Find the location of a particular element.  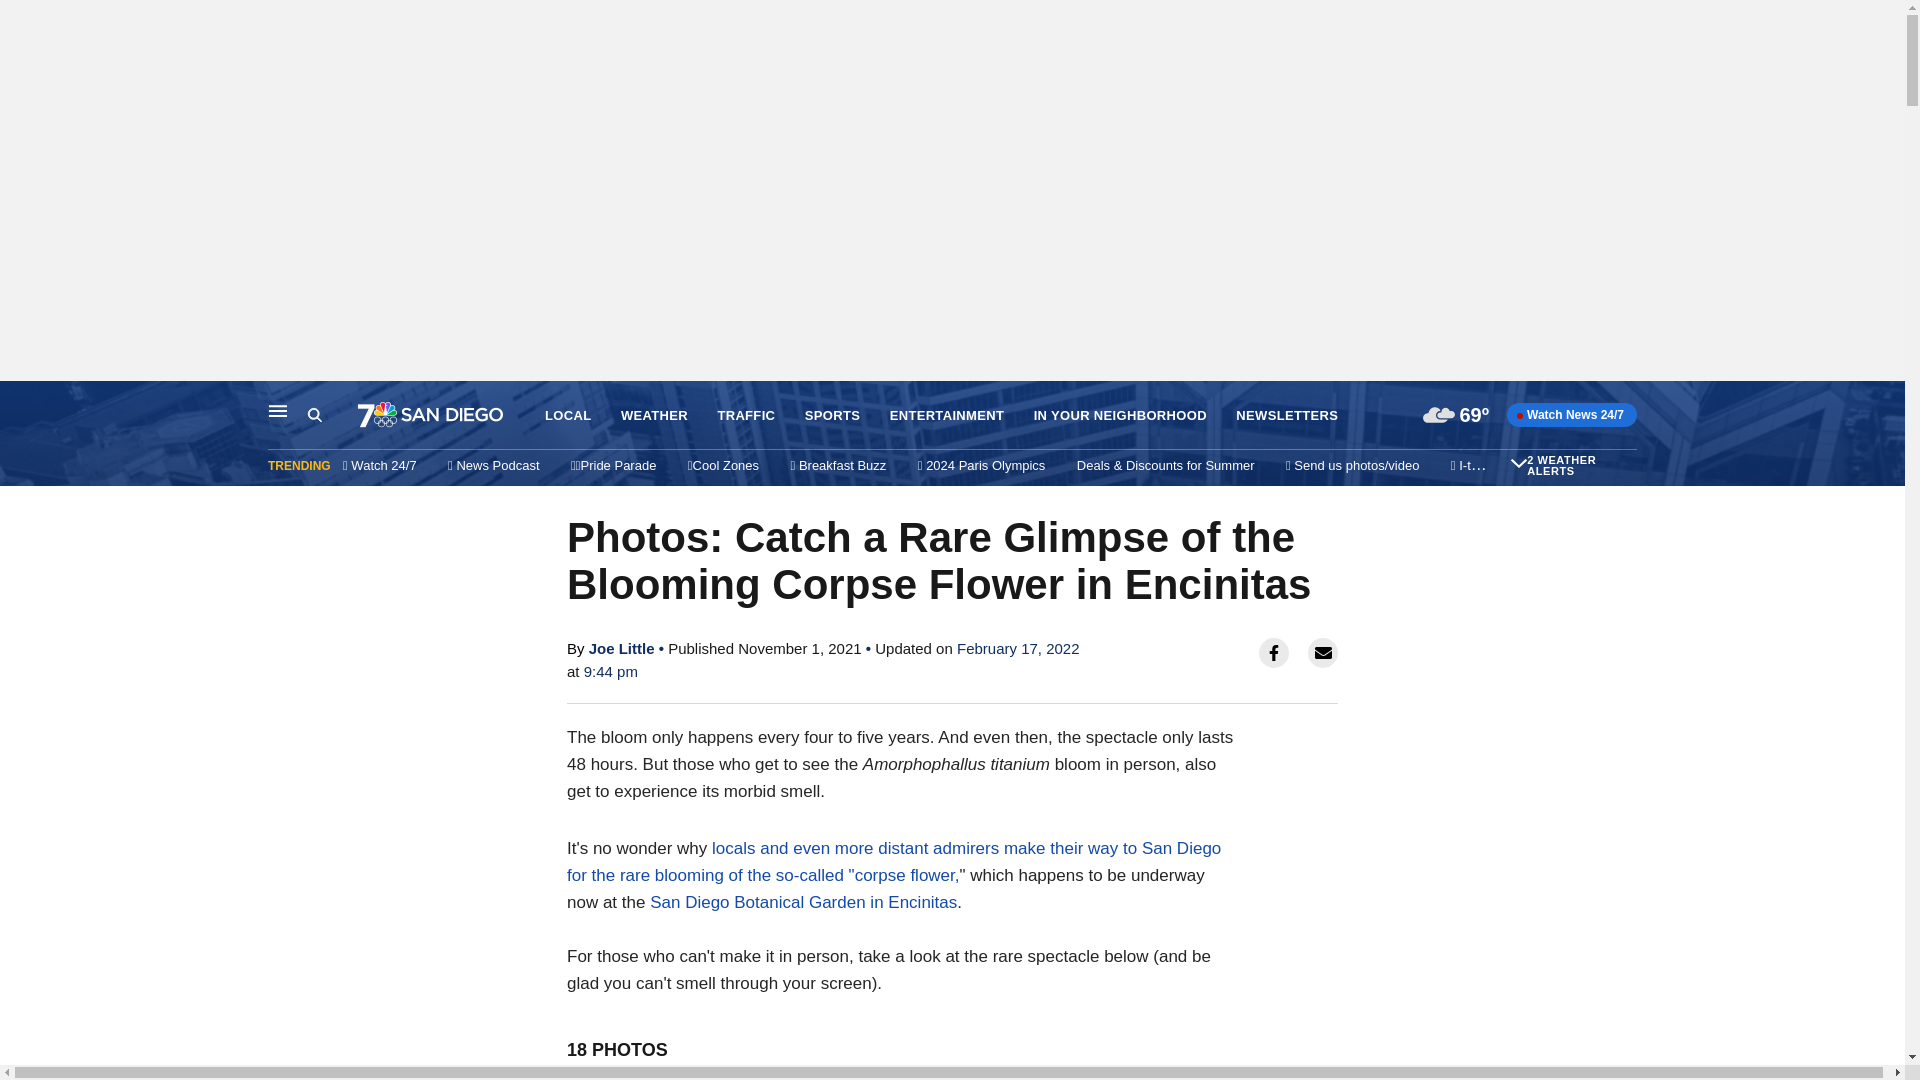

WEATHER is located at coordinates (654, 416).